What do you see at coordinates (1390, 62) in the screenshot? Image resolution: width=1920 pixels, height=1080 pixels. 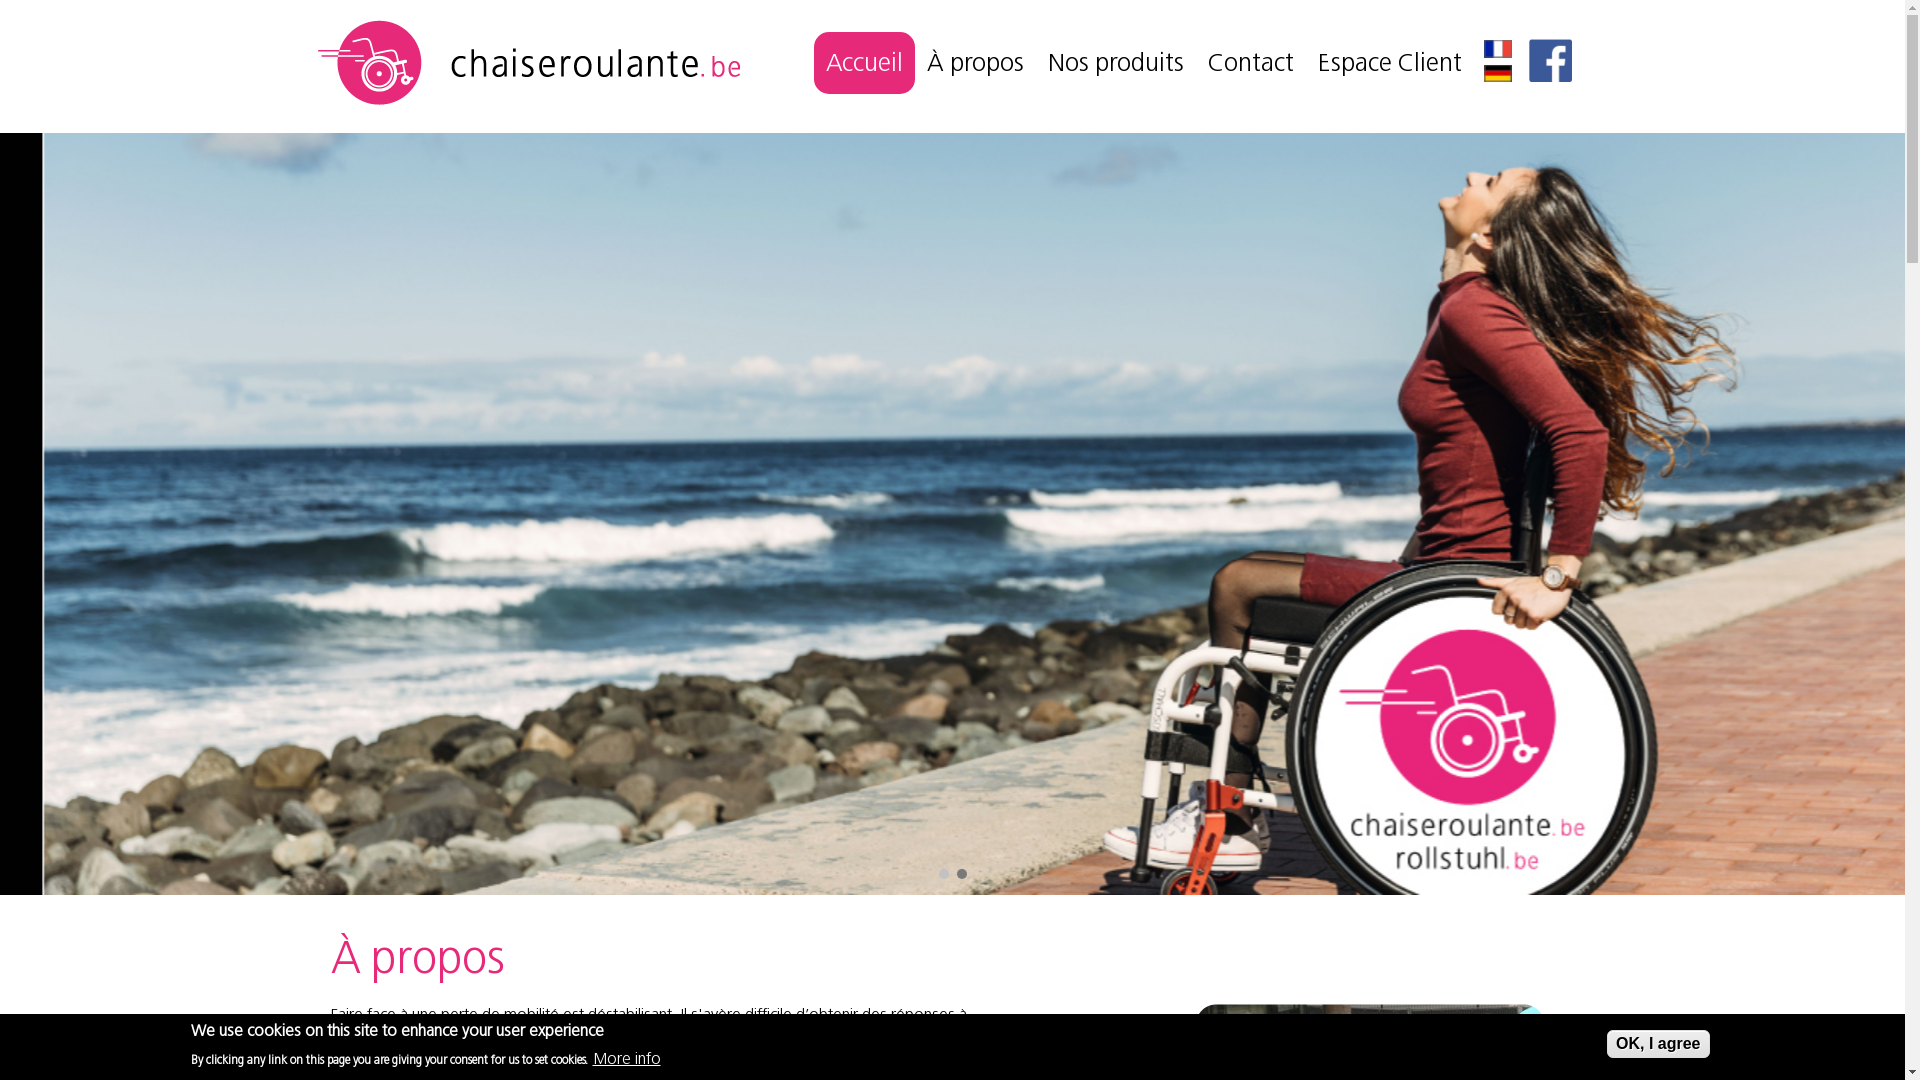 I see `Espace Client` at bounding box center [1390, 62].